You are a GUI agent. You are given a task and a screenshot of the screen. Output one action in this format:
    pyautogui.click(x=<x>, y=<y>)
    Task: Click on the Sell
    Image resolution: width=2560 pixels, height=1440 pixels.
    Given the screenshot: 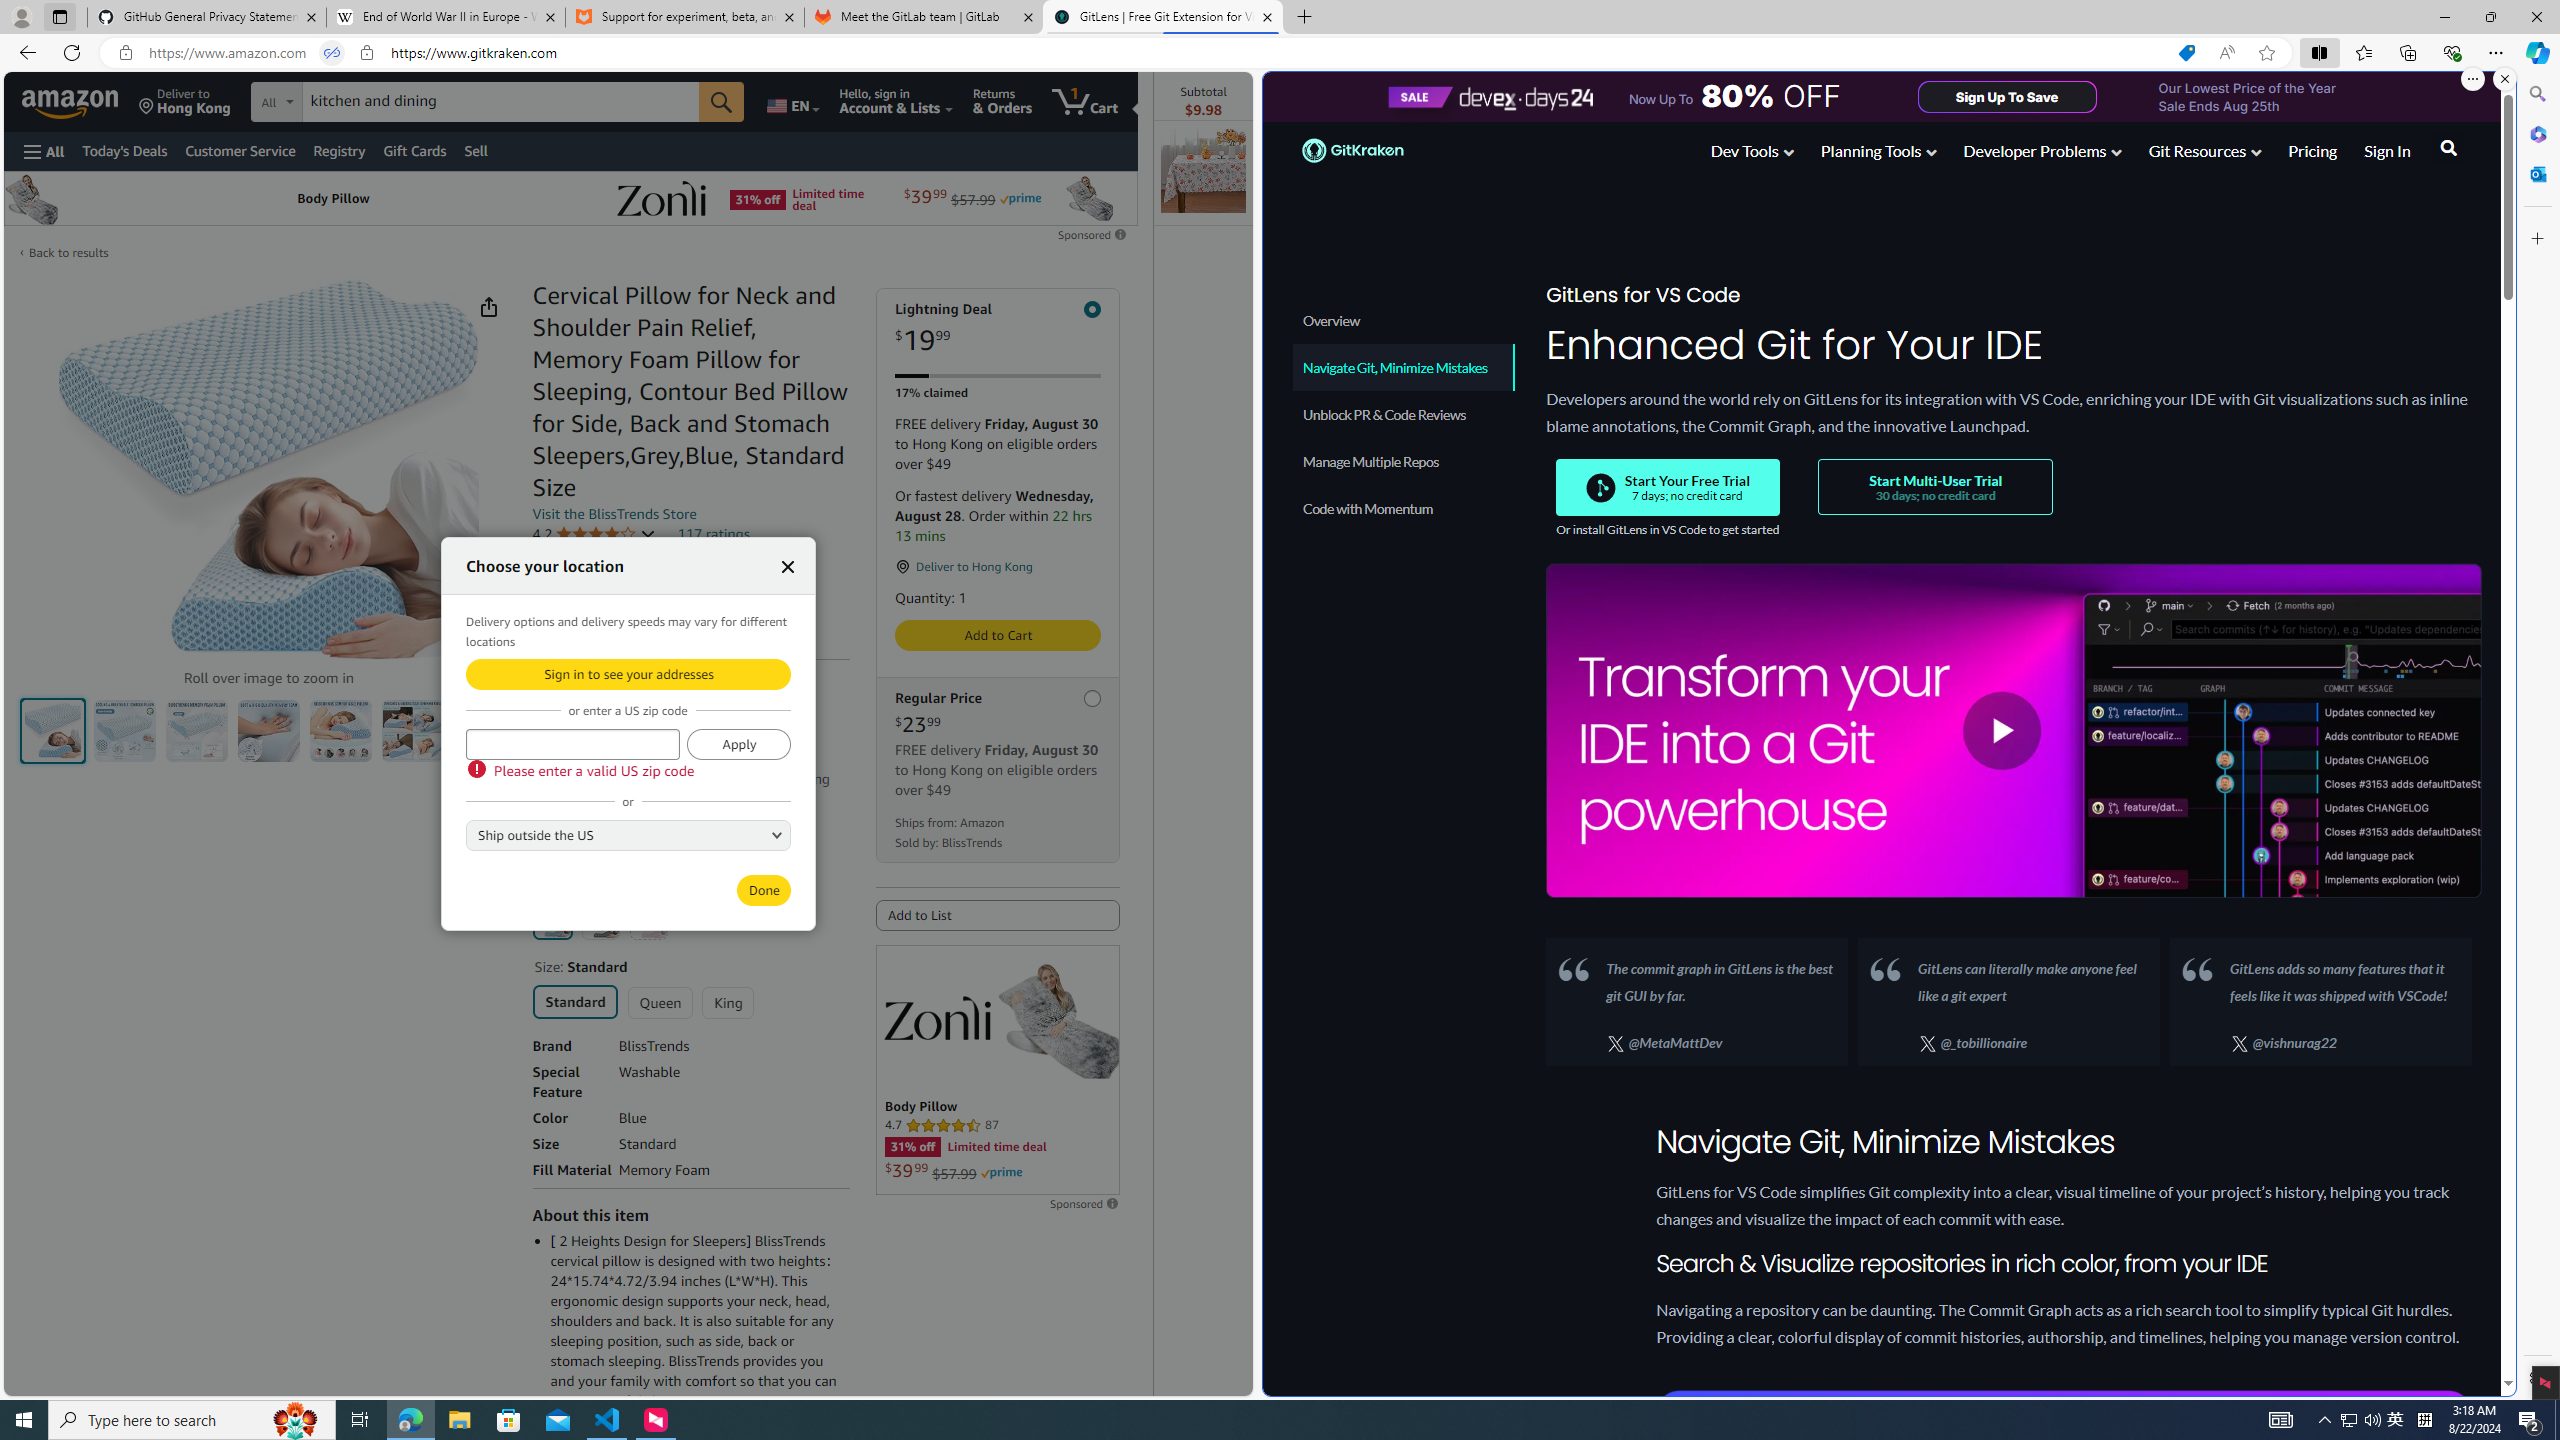 What is the action you would take?
    pyautogui.click(x=476, y=150)
    